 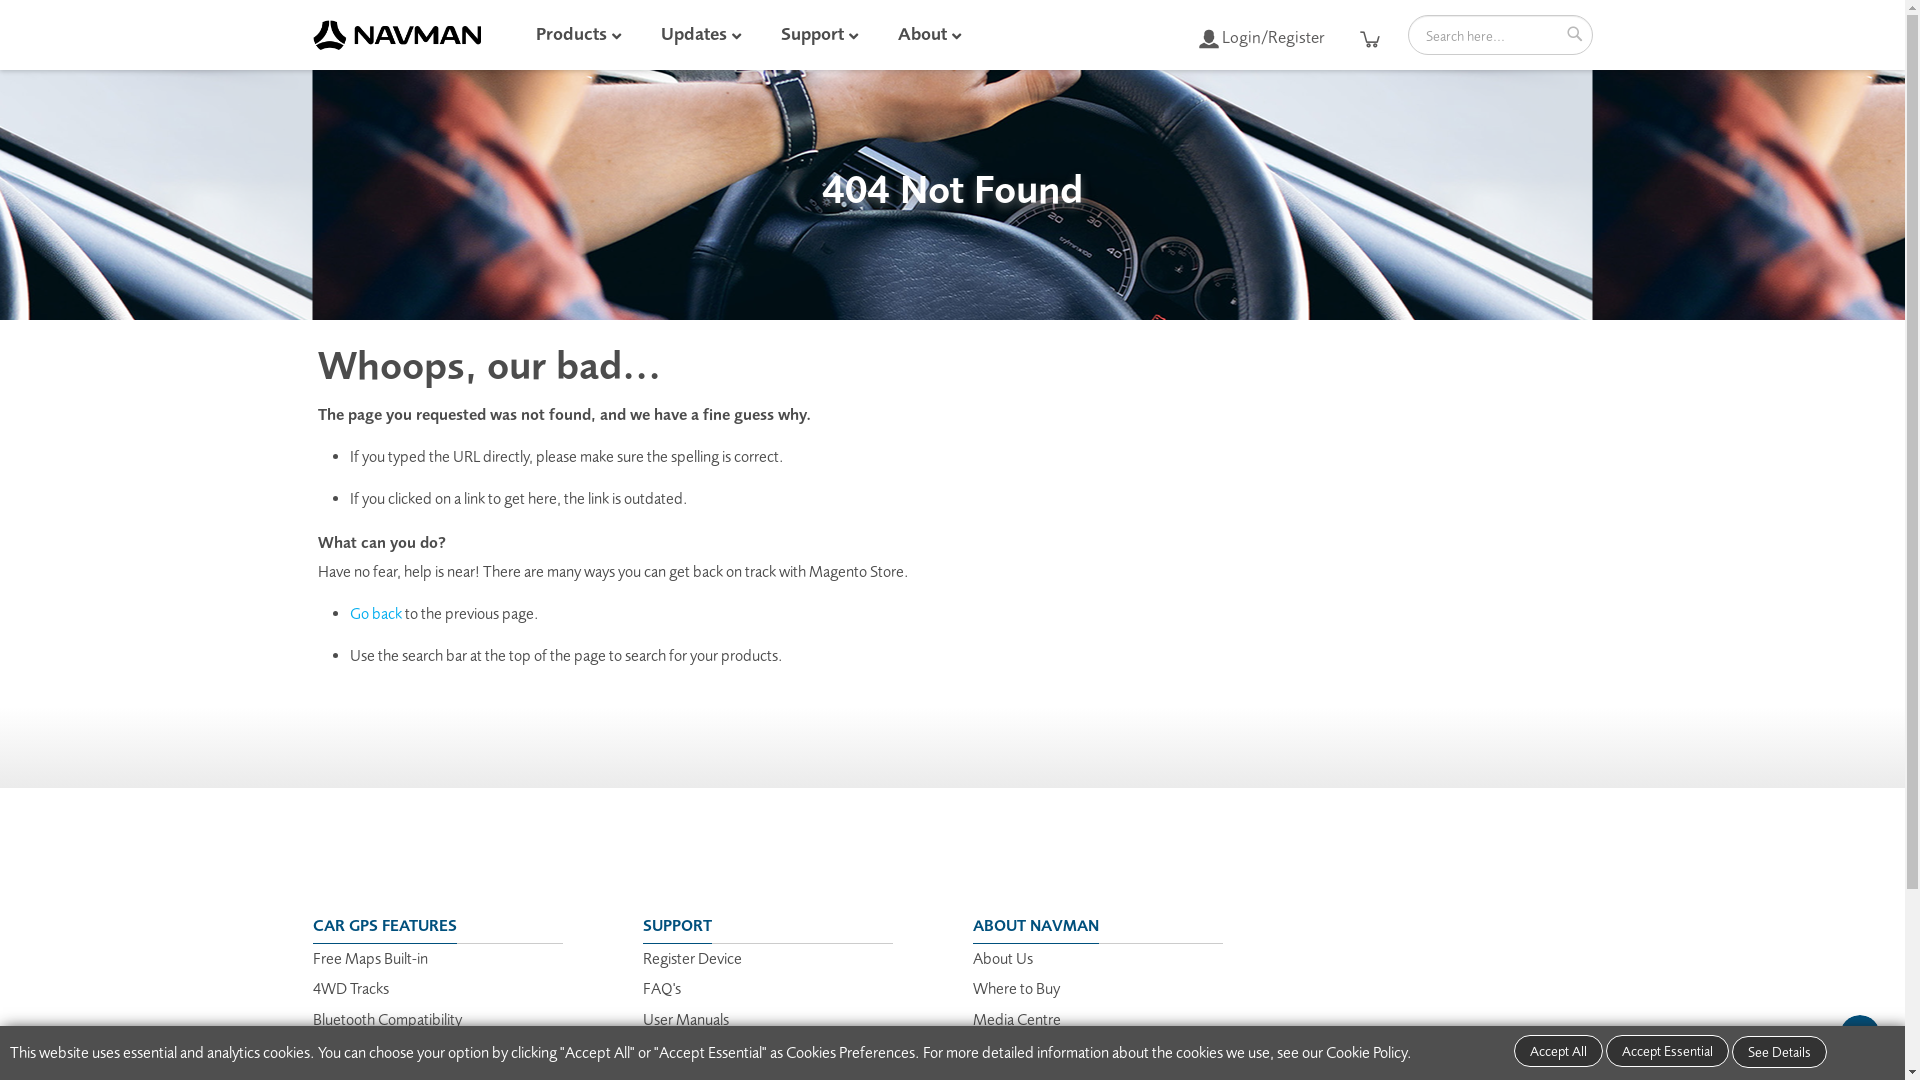 What do you see at coordinates (661, 988) in the screenshot?
I see `FAQ's` at bounding box center [661, 988].